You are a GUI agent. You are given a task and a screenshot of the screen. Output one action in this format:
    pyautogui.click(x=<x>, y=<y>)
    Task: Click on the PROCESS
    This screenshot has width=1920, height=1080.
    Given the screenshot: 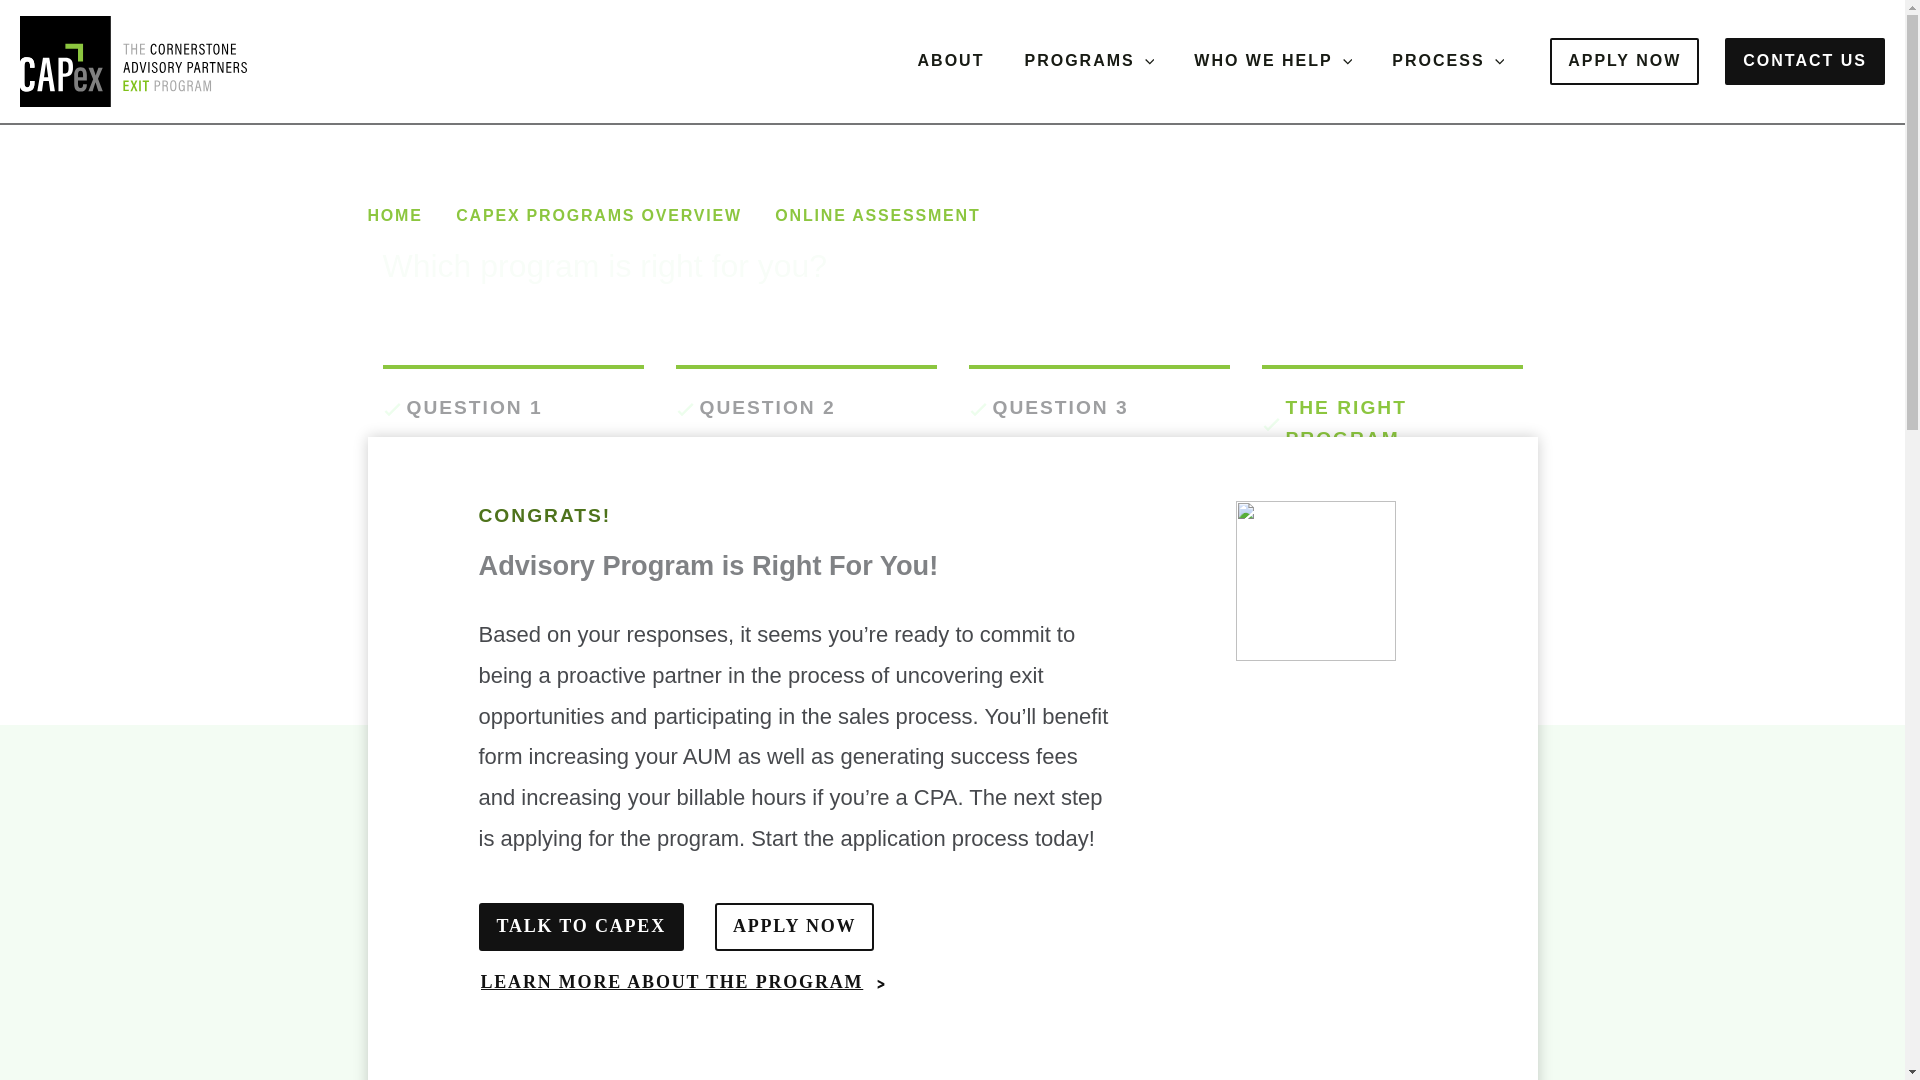 What is the action you would take?
    pyautogui.click(x=1448, y=61)
    